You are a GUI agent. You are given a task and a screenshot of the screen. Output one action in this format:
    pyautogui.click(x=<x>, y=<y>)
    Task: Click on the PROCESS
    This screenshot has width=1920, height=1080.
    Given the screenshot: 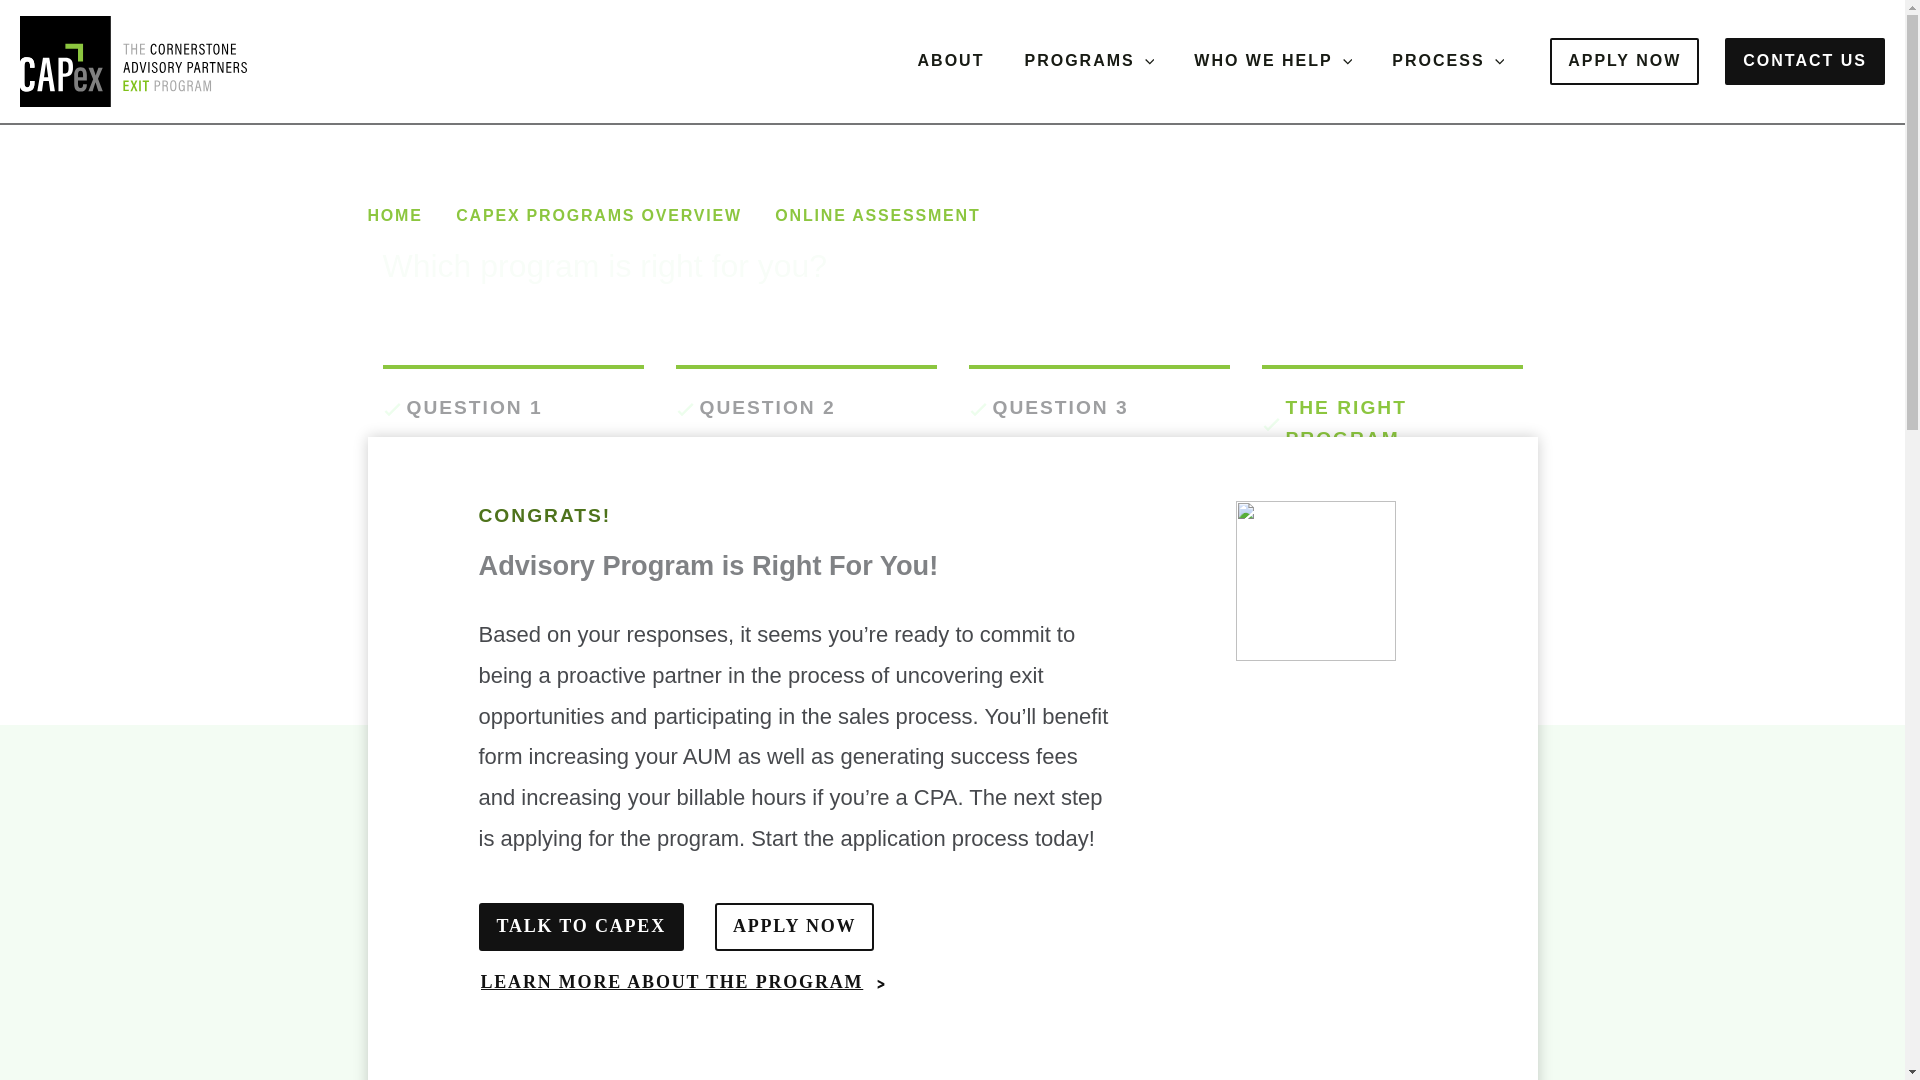 What is the action you would take?
    pyautogui.click(x=1448, y=61)
    